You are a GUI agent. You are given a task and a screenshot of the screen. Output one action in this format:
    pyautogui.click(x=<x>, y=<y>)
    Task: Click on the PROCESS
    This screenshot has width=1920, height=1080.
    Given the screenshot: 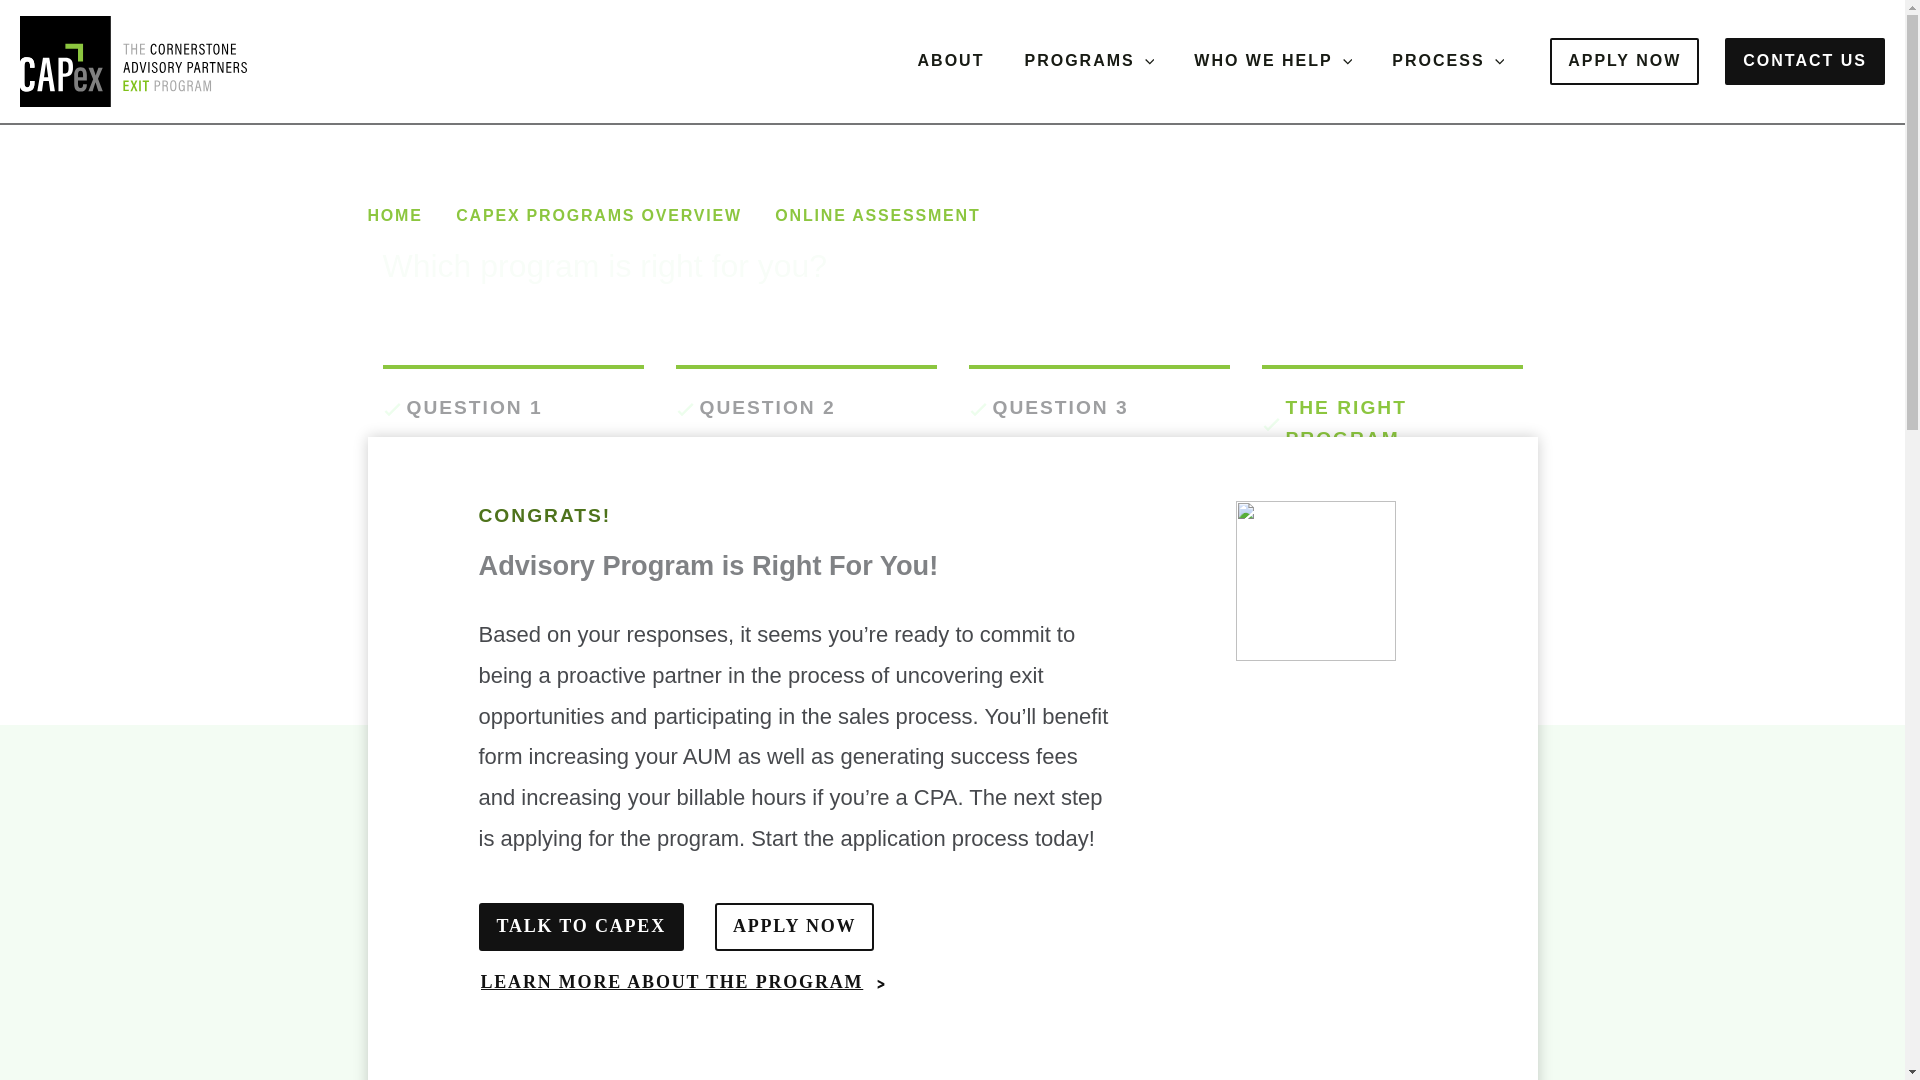 What is the action you would take?
    pyautogui.click(x=1448, y=61)
    